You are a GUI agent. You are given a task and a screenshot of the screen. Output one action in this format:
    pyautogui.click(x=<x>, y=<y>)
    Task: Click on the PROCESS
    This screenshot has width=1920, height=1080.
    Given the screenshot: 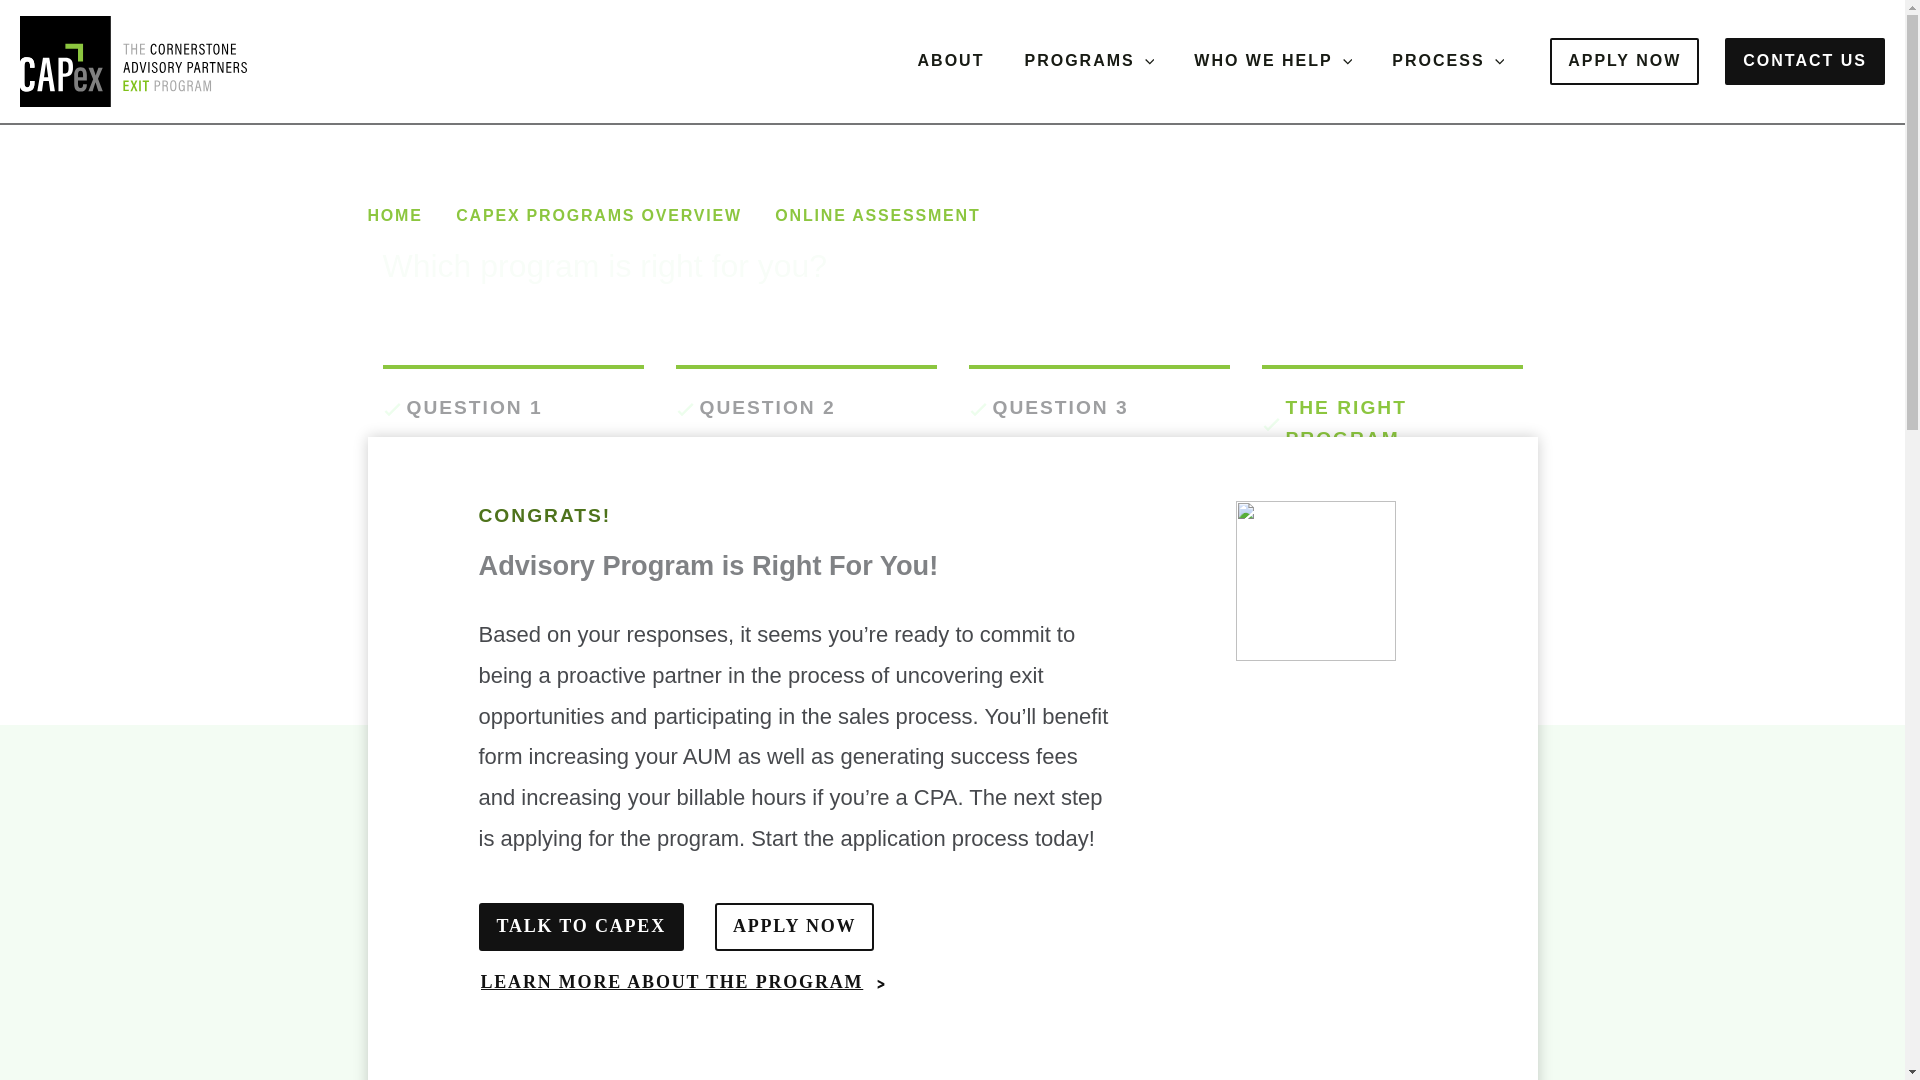 What is the action you would take?
    pyautogui.click(x=1448, y=61)
    